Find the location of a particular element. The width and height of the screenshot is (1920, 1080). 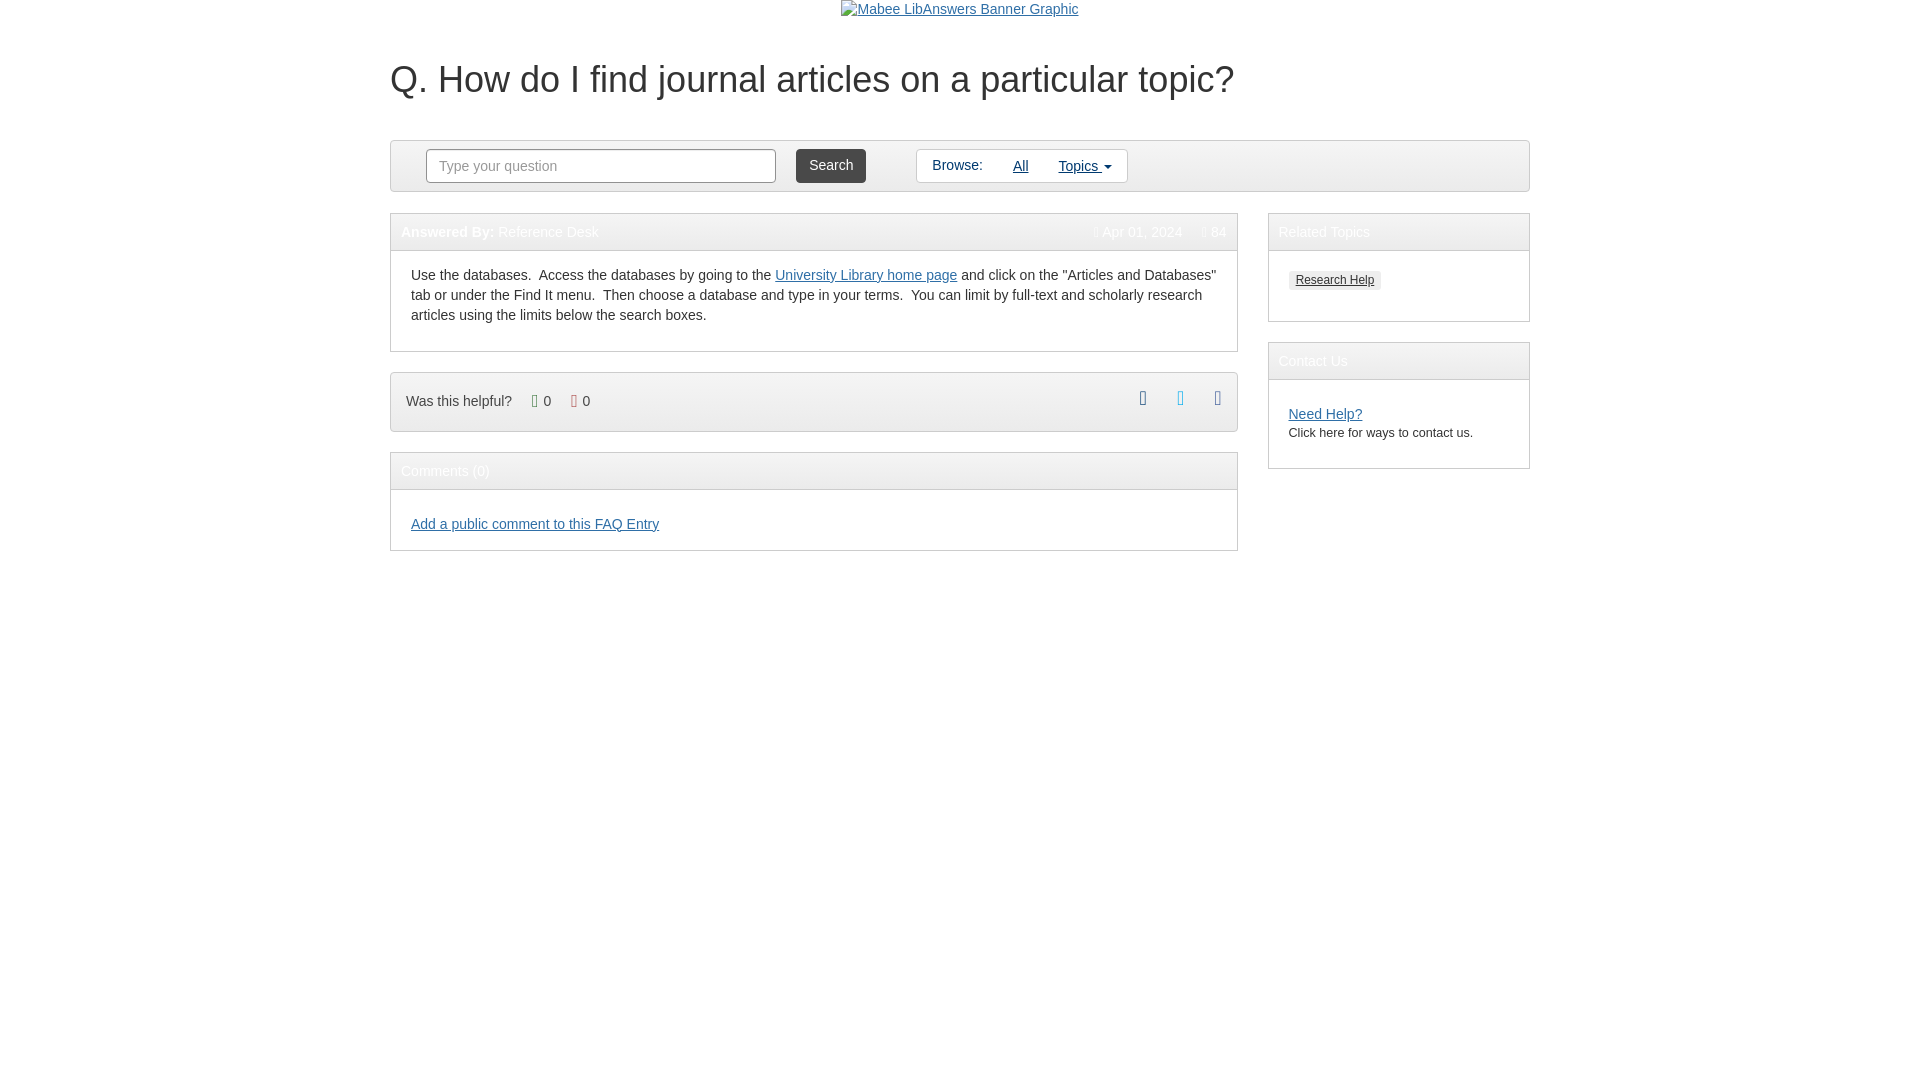

Search is located at coordinates (830, 166).